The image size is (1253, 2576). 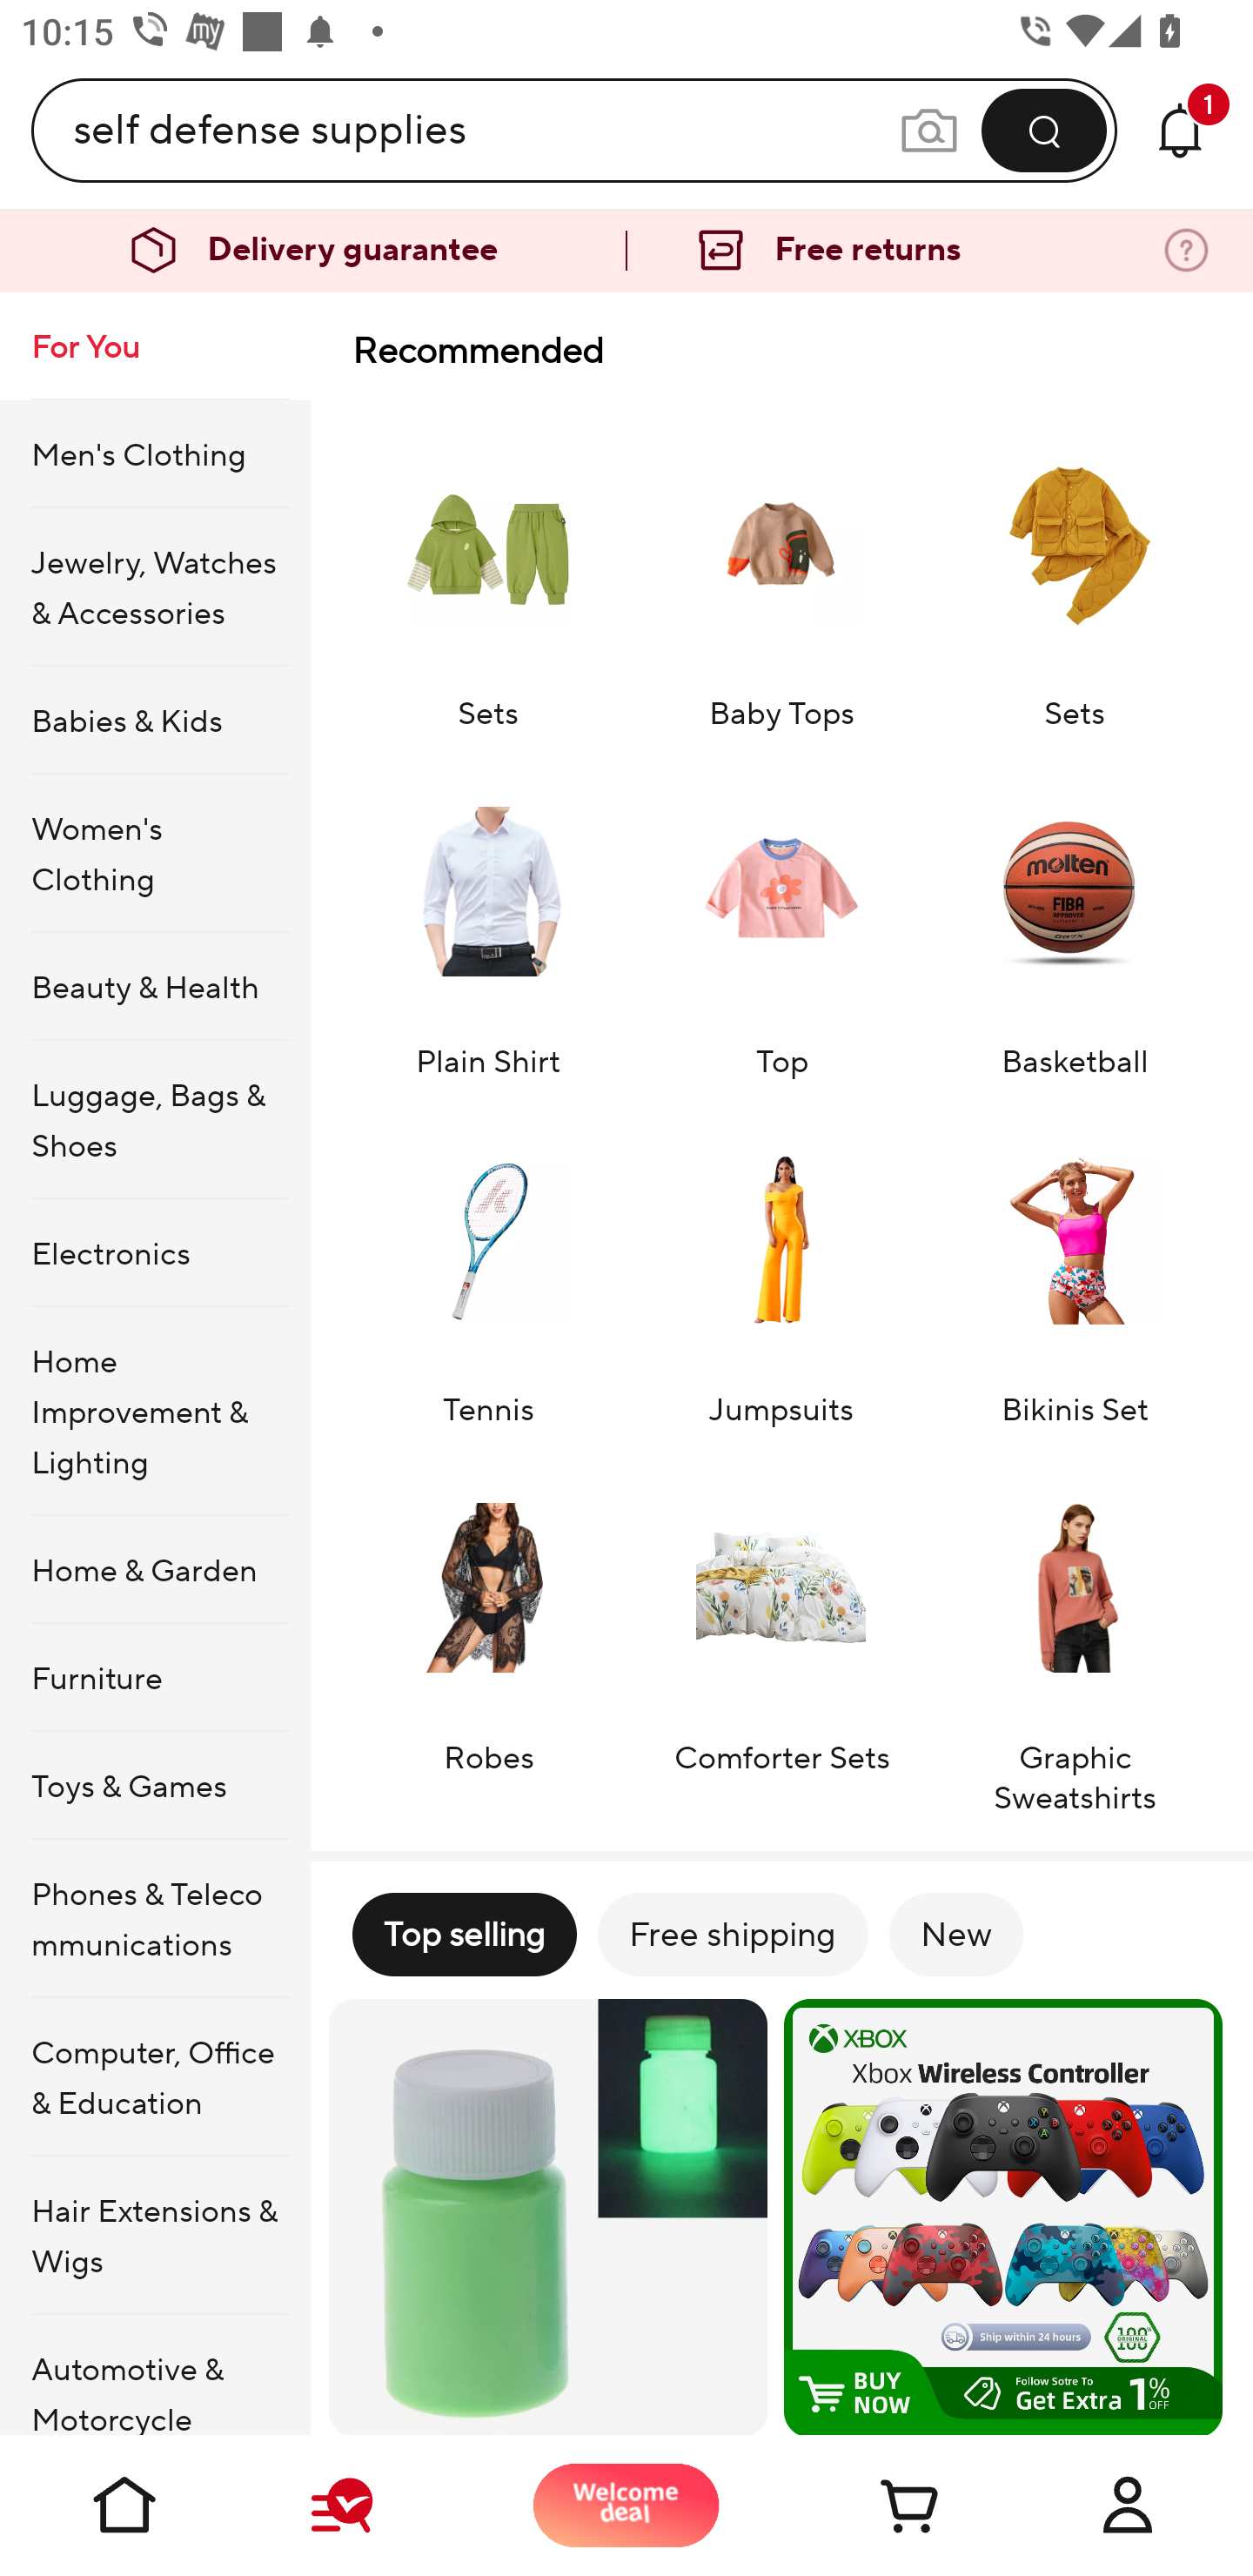 I want to click on Top, so click(x=781, y=921).